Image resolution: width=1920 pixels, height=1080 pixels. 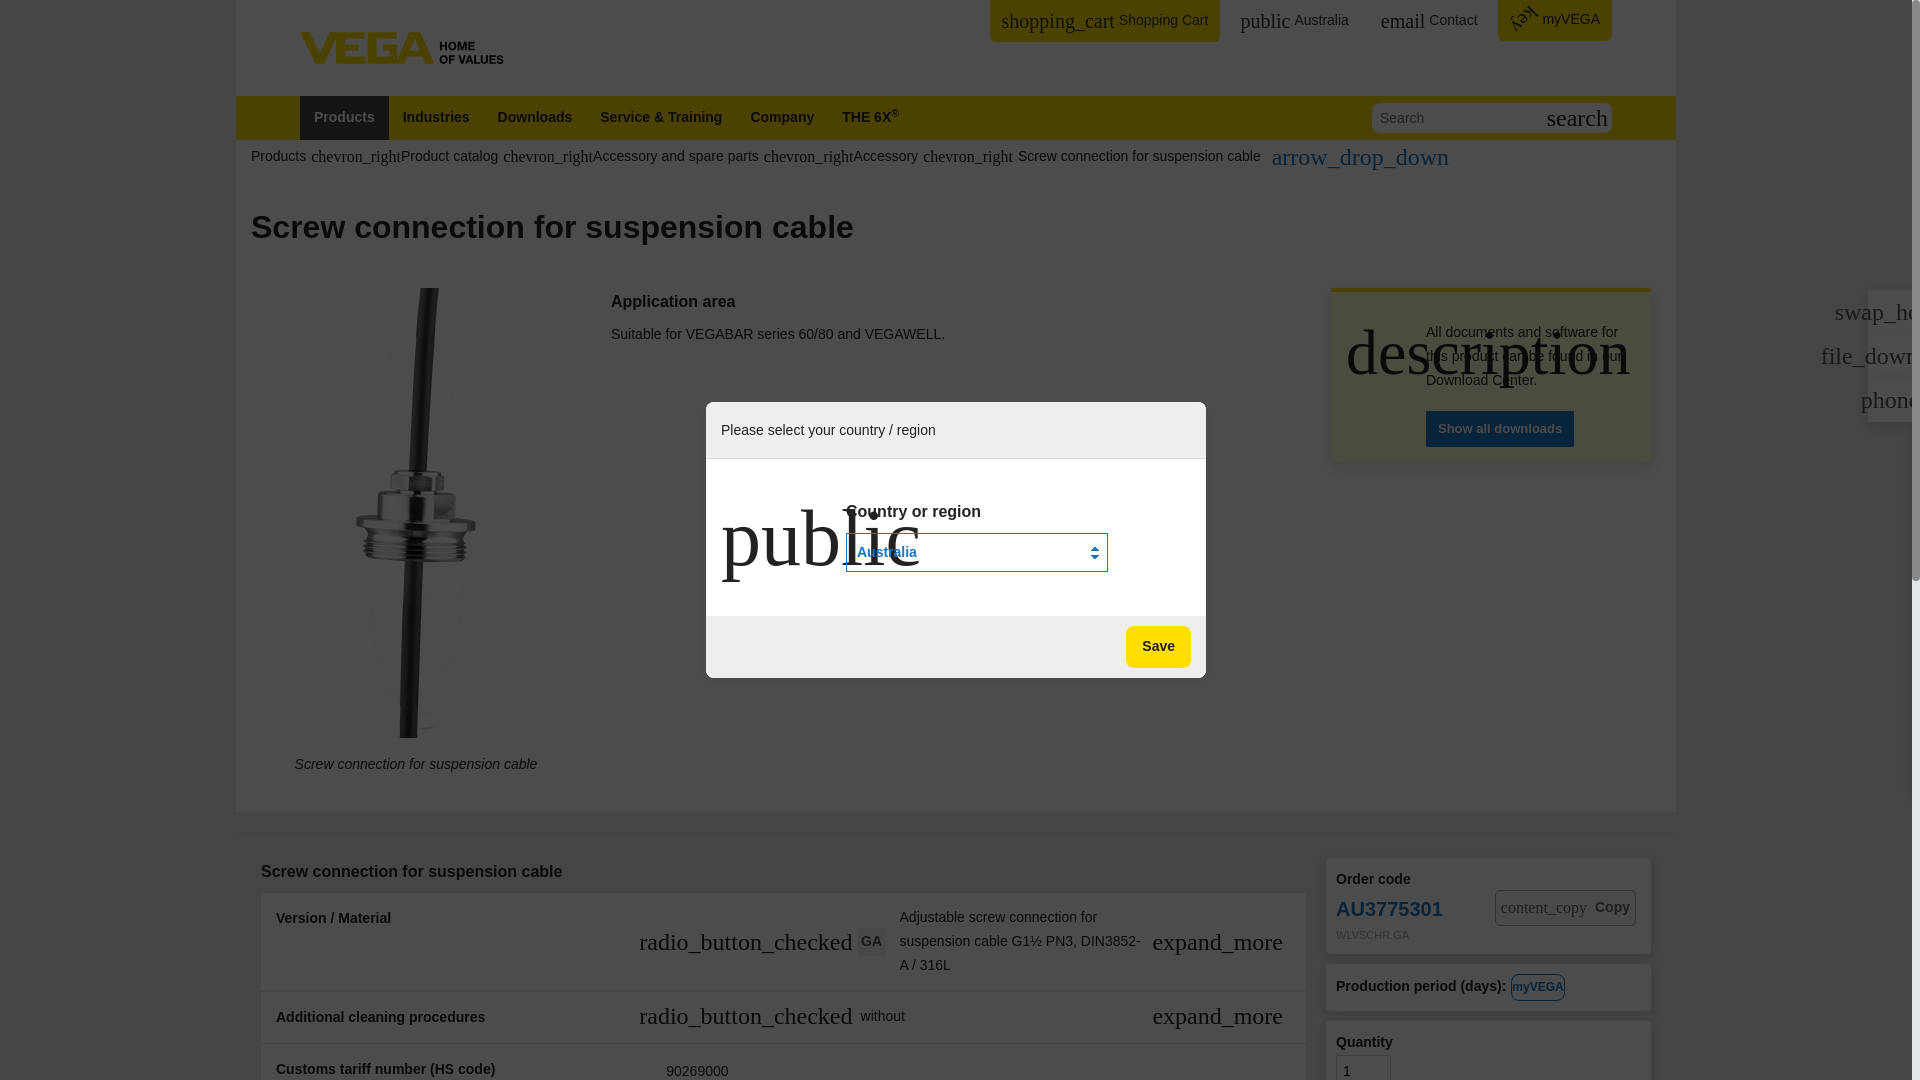 What do you see at coordinates (1233, 156) in the screenshot?
I see `Downloads` at bounding box center [1233, 156].